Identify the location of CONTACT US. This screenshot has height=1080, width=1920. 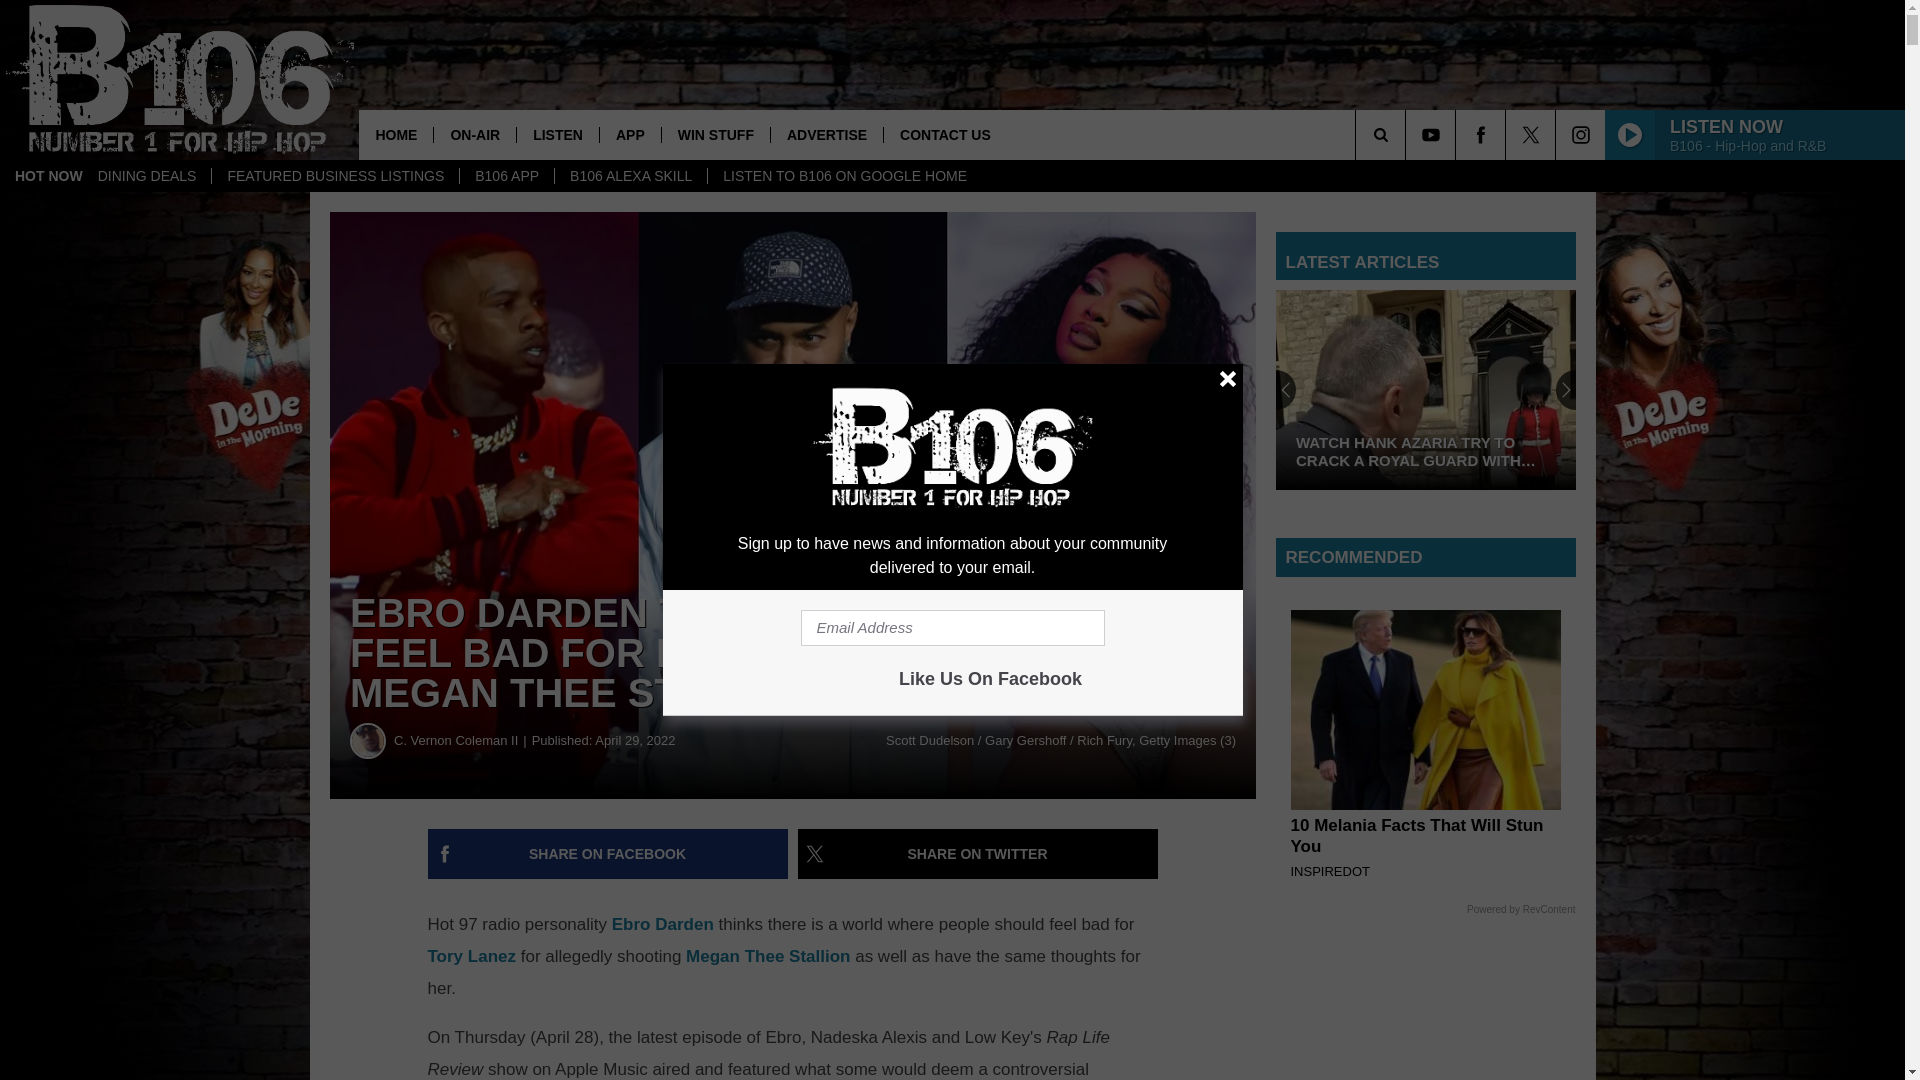
(944, 134).